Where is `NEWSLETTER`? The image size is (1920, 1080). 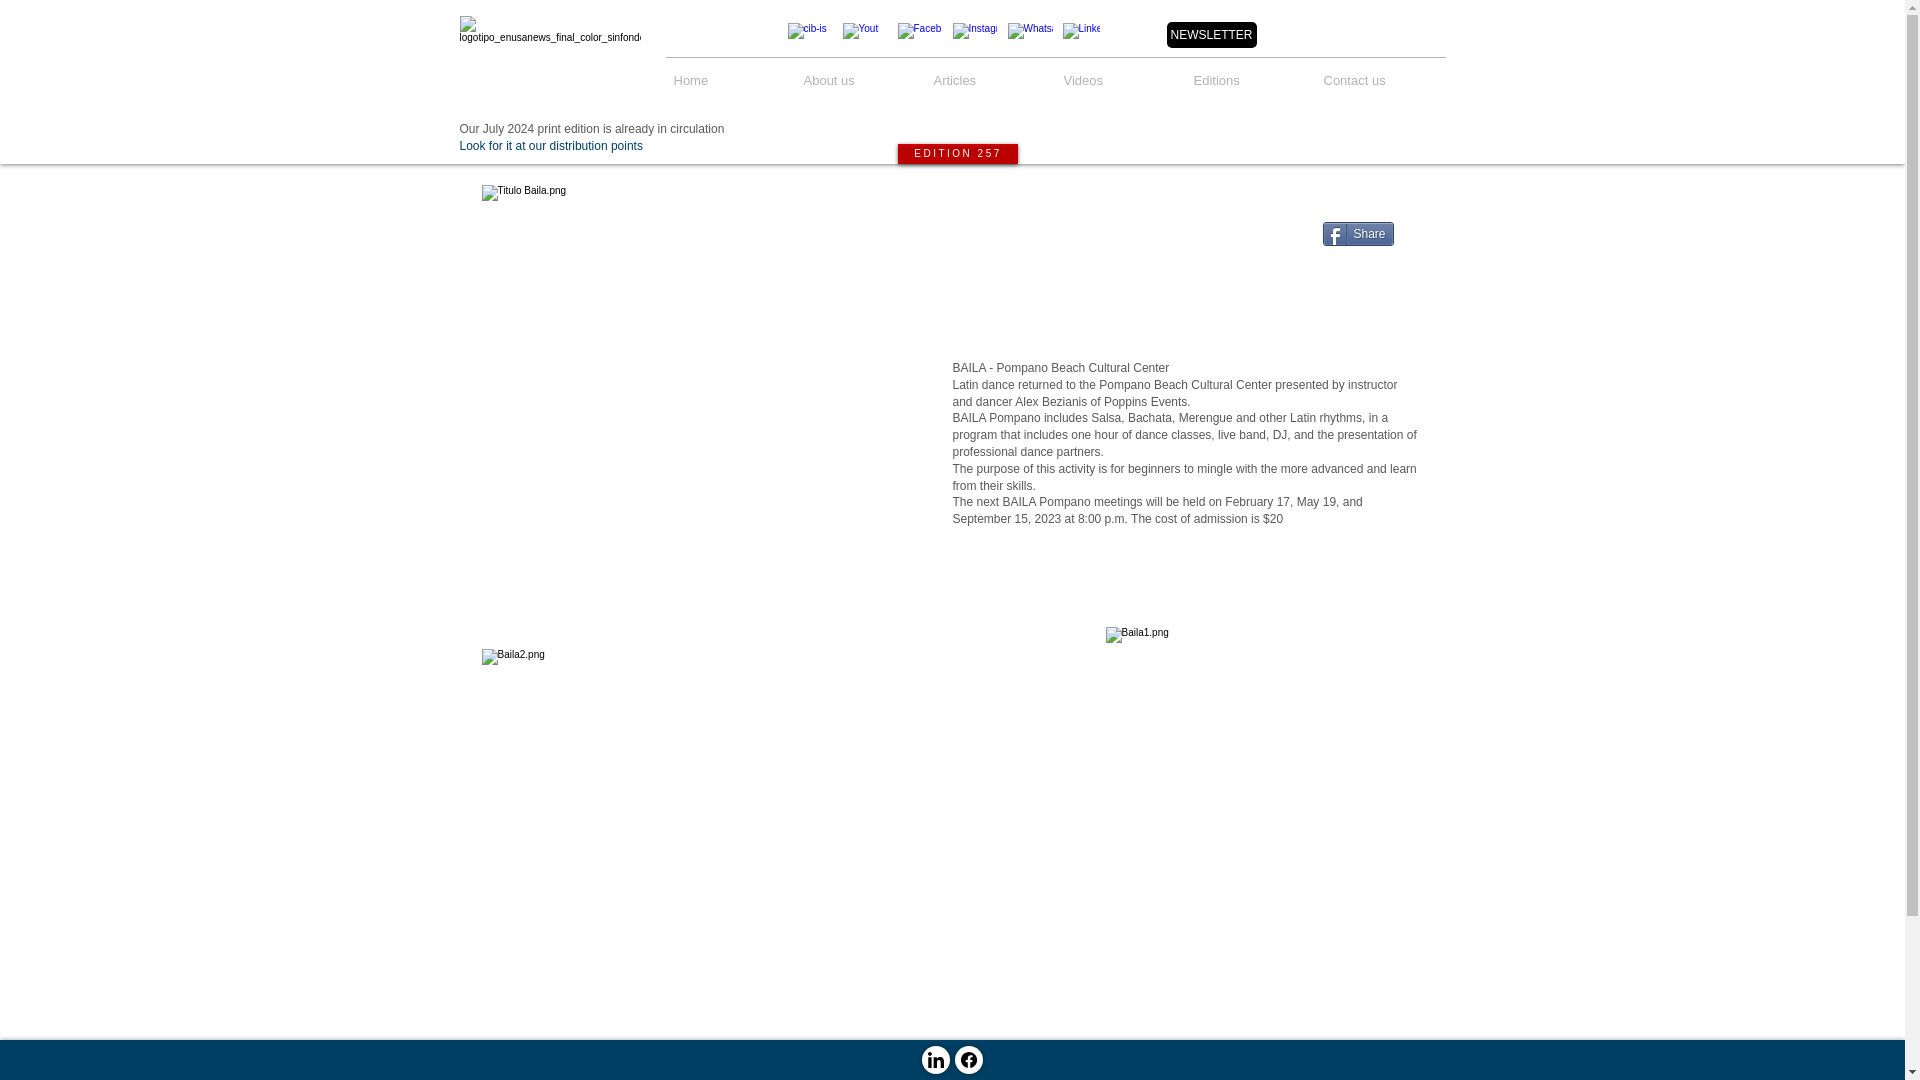
NEWSLETTER is located at coordinates (1210, 34).